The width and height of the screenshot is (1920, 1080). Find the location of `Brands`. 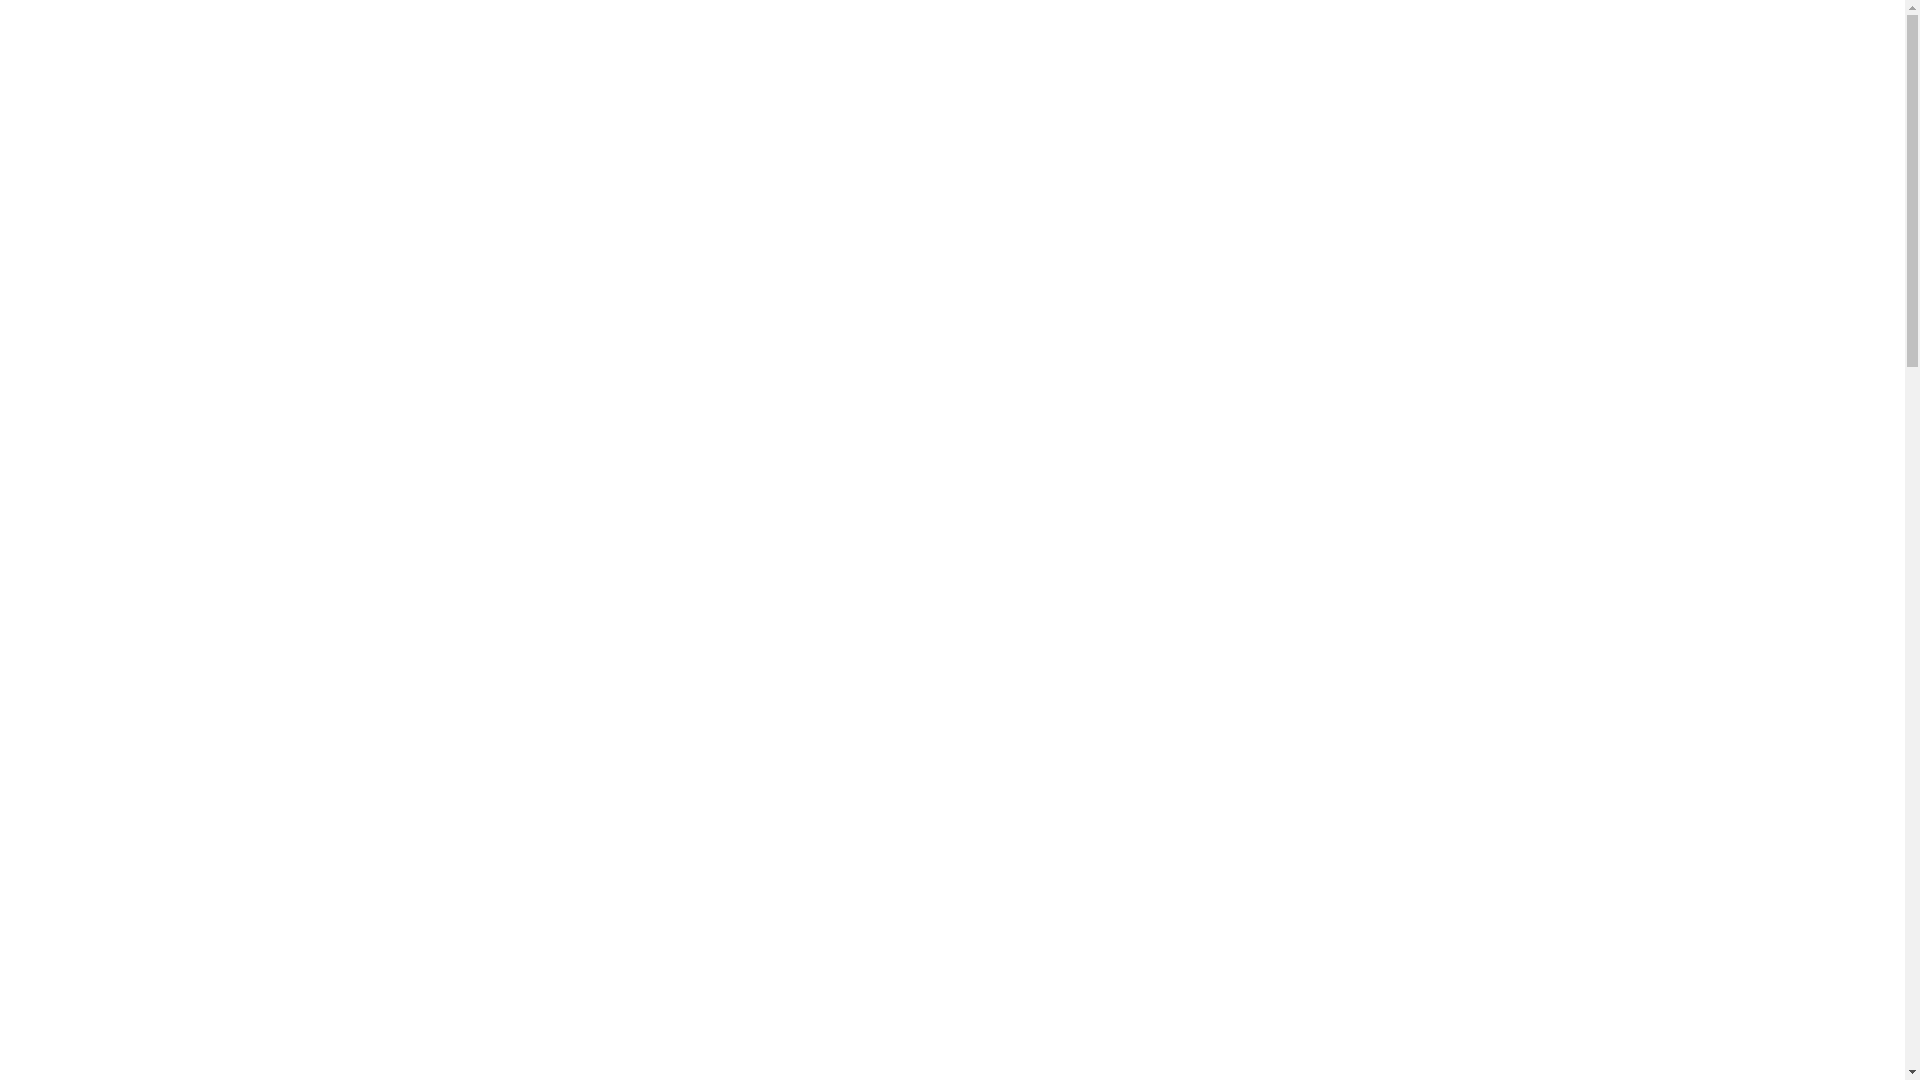

Brands is located at coordinates (842, 92).